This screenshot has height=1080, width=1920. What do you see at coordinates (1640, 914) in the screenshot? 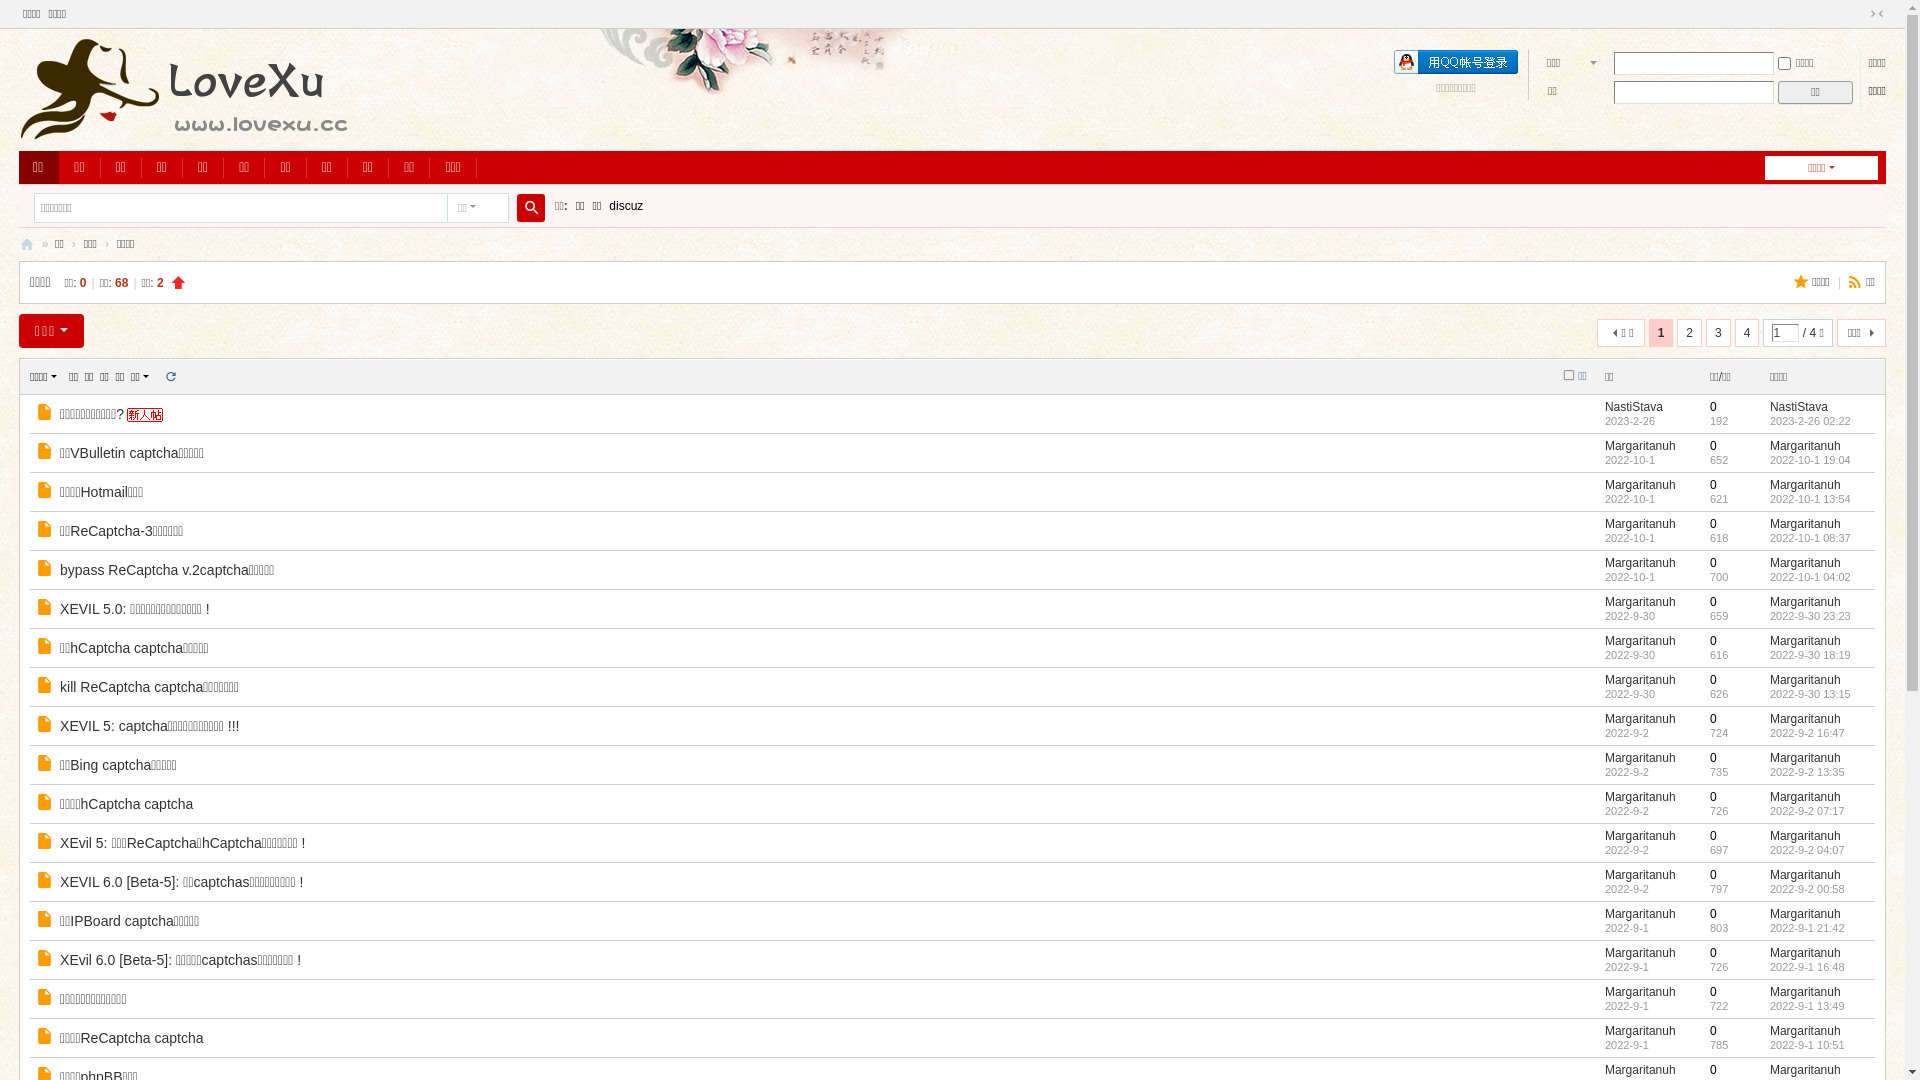
I see `Margaritanuh` at bounding box center [1640, 914].